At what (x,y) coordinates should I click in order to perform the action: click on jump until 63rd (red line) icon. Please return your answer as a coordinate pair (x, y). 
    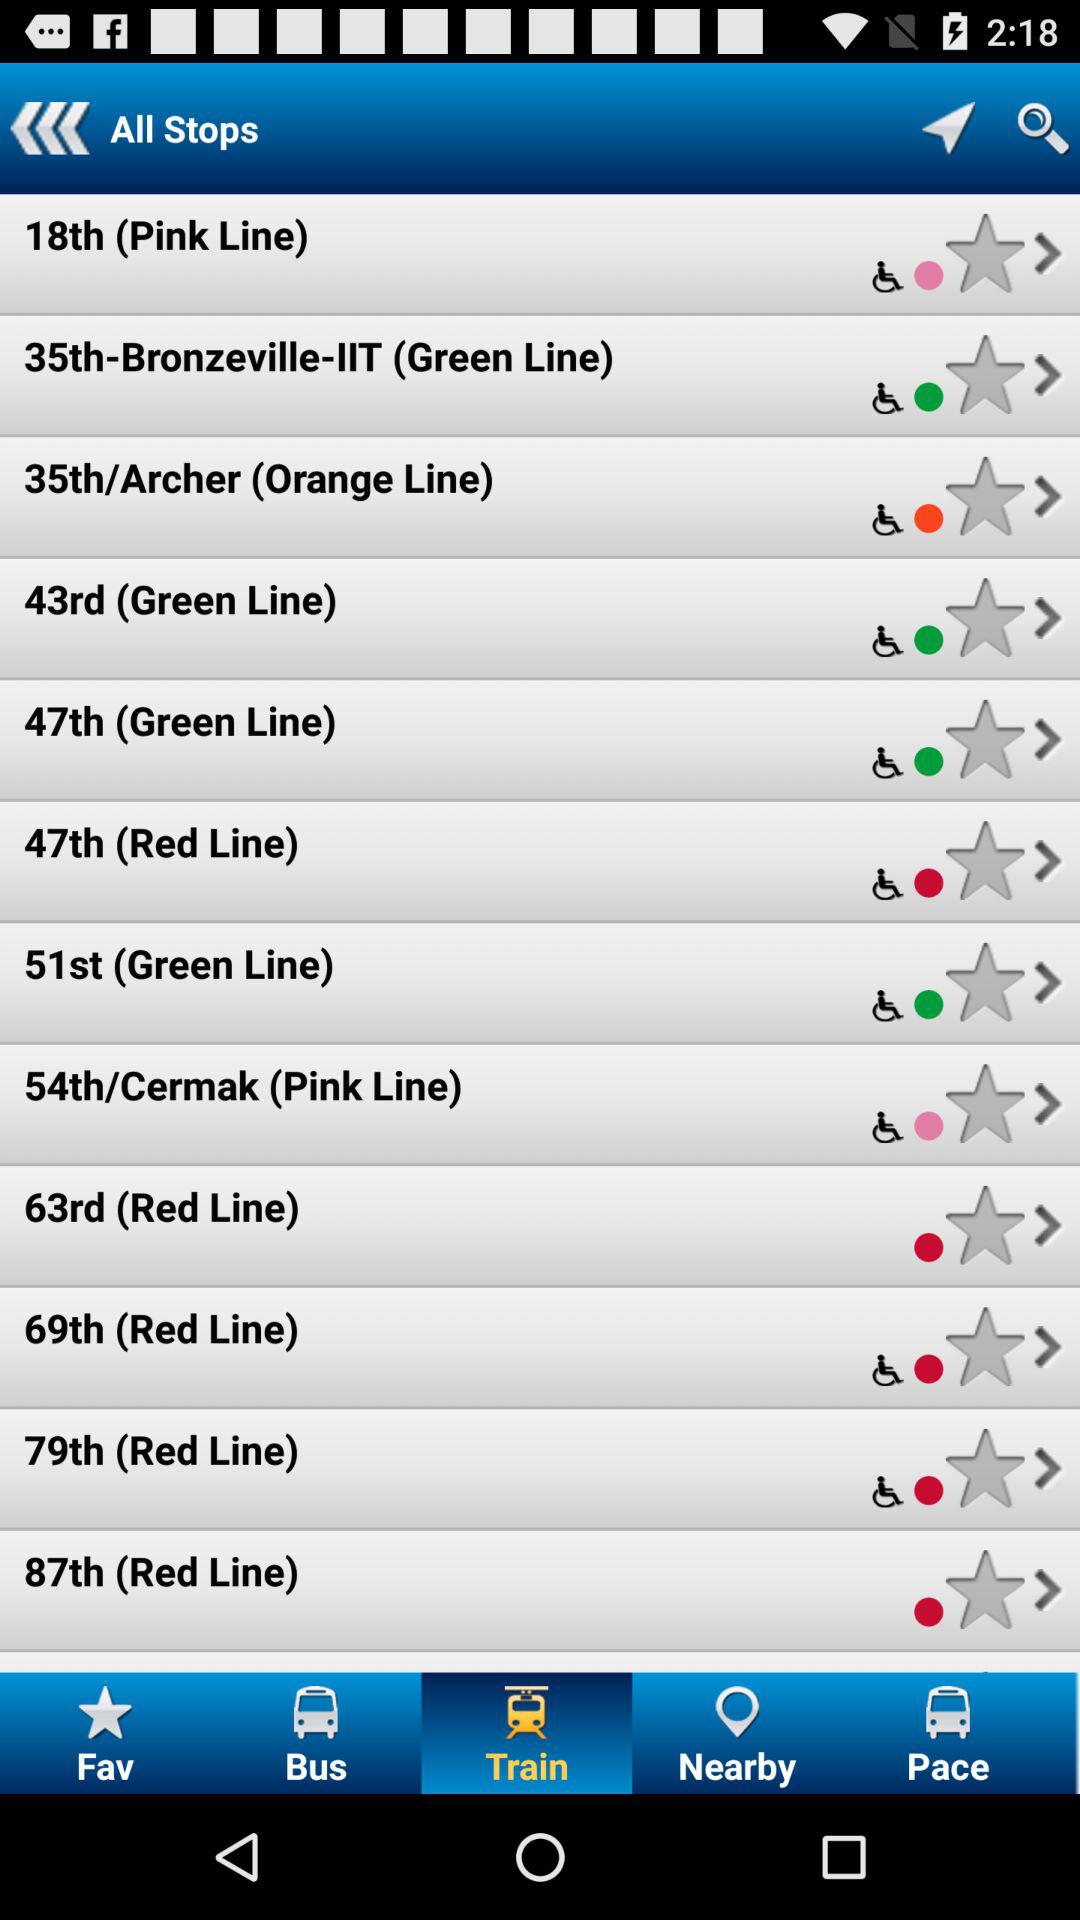
    Looking at the image, I should click on (162, 1206).